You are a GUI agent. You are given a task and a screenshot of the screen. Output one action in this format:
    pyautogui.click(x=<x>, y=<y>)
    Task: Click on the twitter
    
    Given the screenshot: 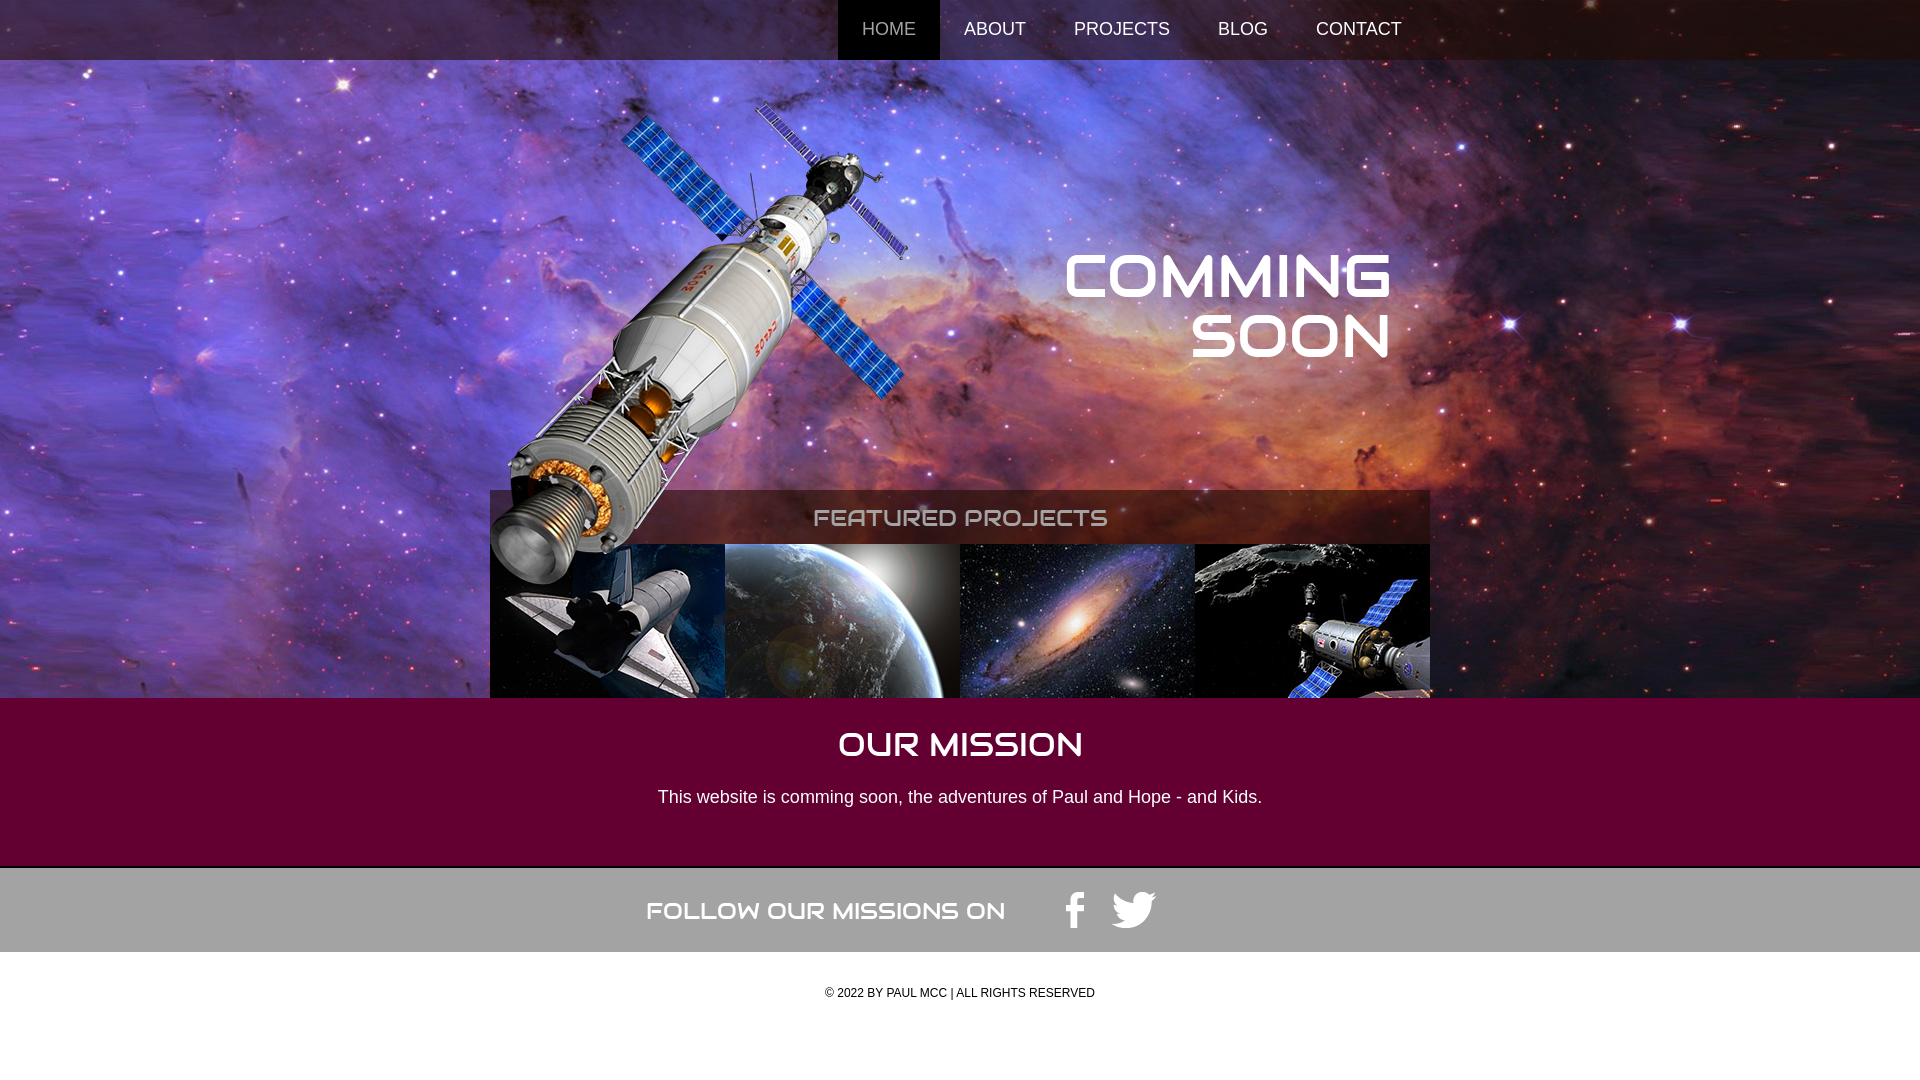 What is the action you would take?
    pyautogui.click(x=1134, y=910)
    